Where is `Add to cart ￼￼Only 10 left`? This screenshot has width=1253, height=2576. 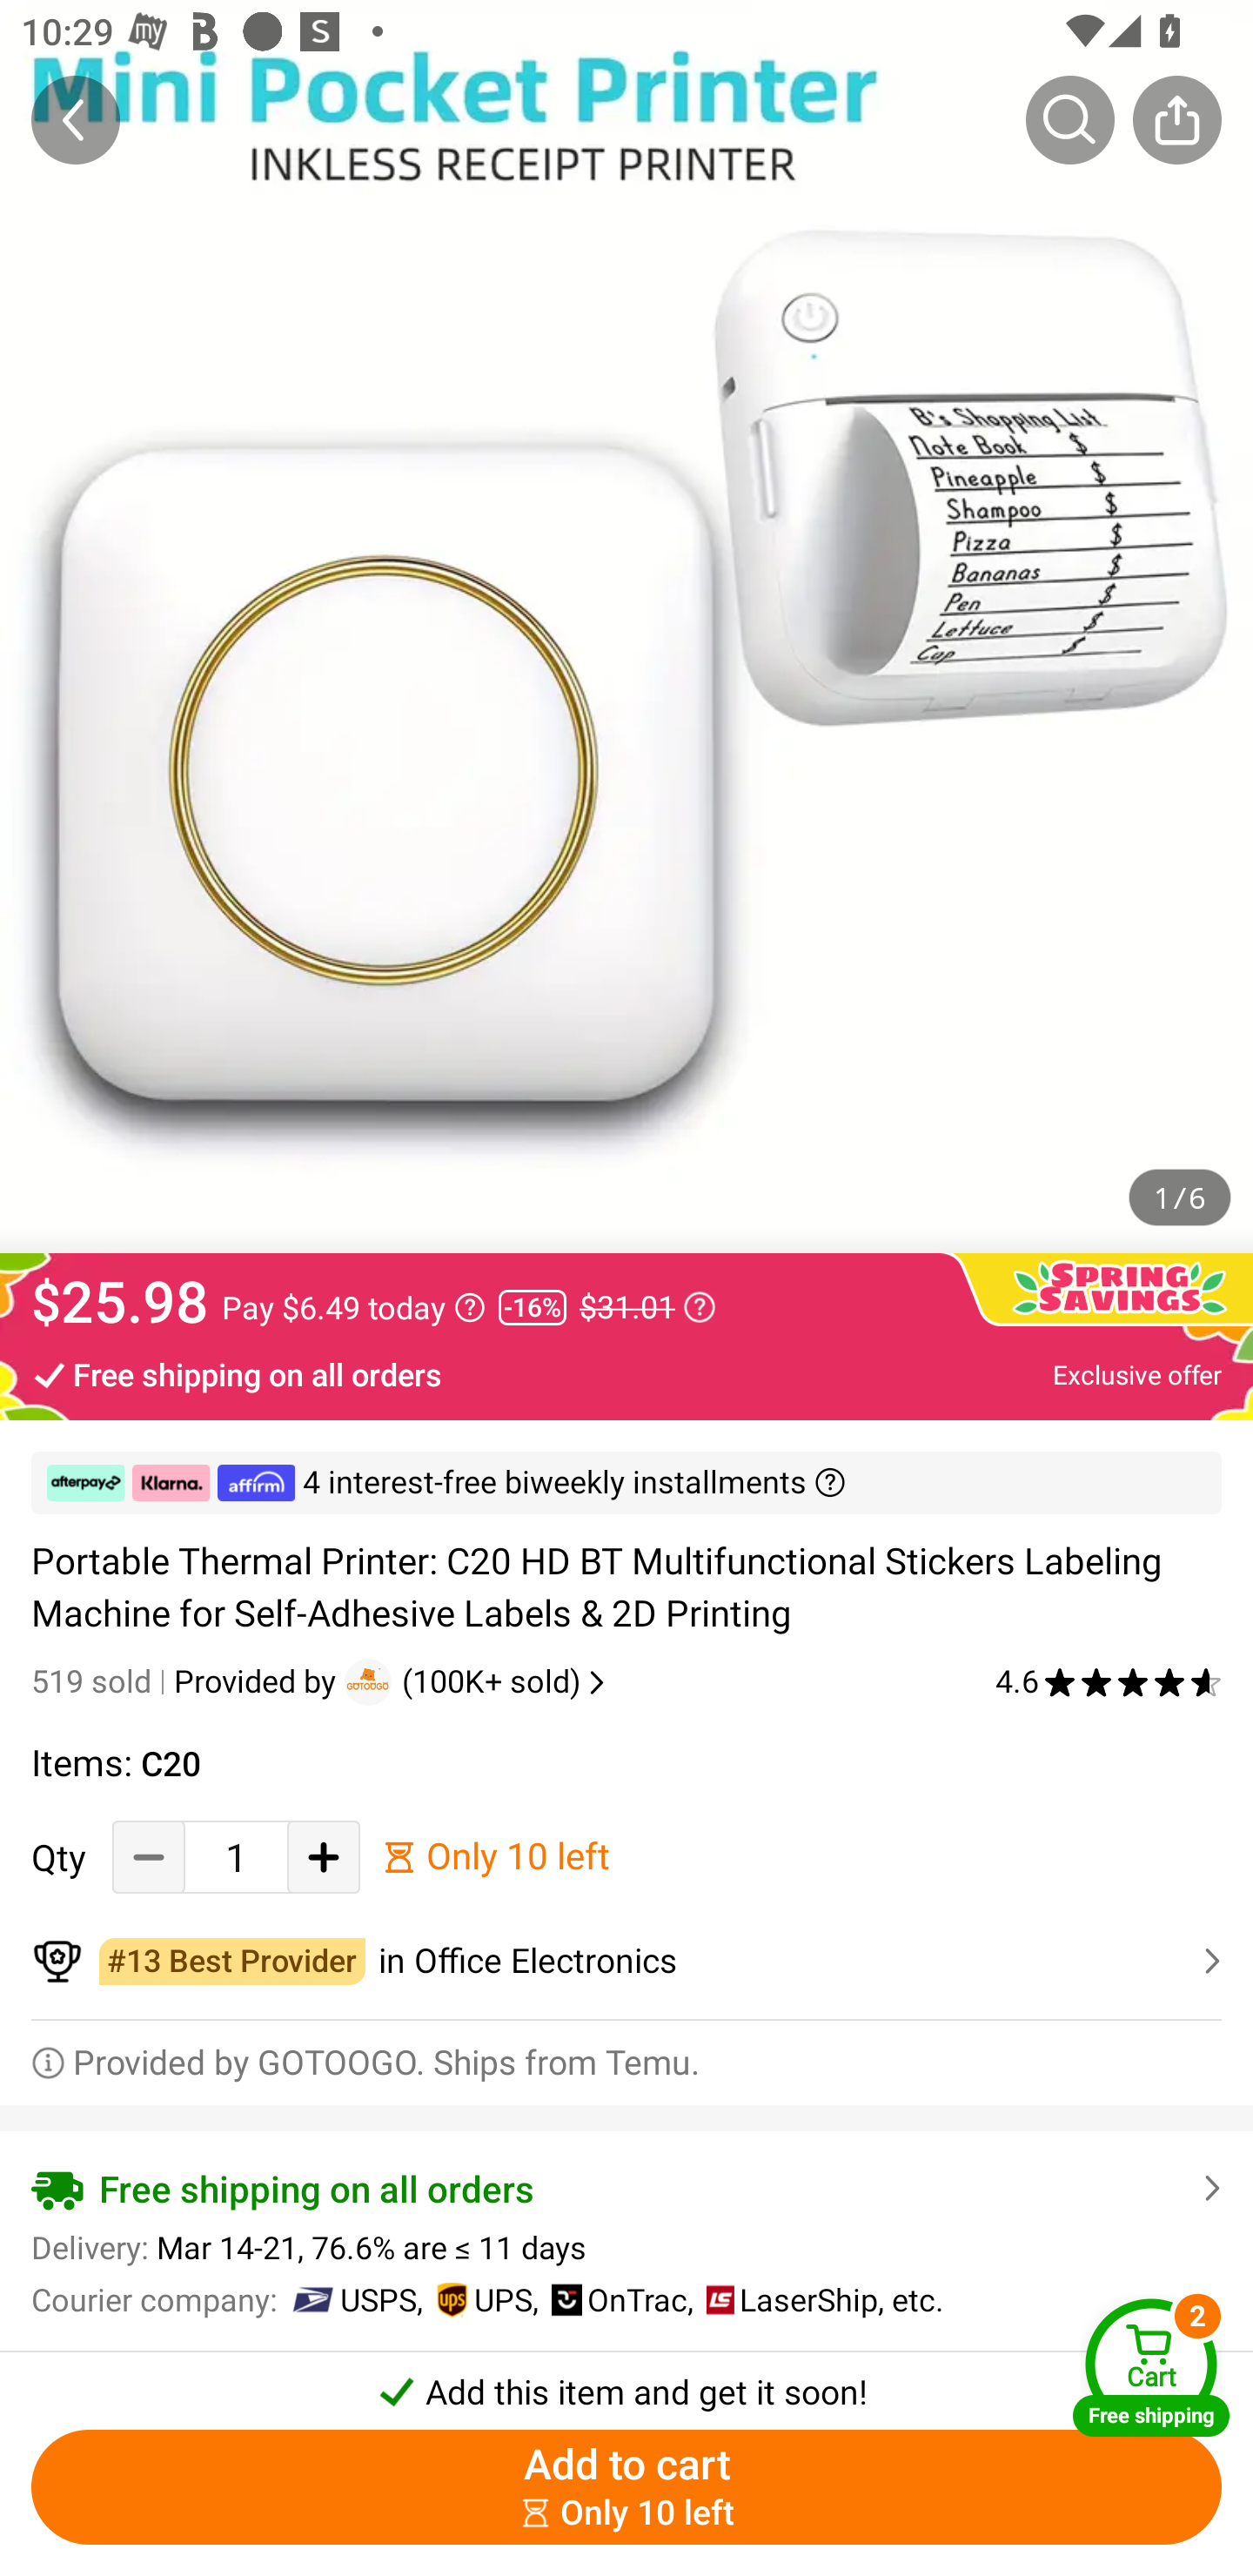 Add to cart ￼￼Only 10 left is located at coordinates (626, 2487).